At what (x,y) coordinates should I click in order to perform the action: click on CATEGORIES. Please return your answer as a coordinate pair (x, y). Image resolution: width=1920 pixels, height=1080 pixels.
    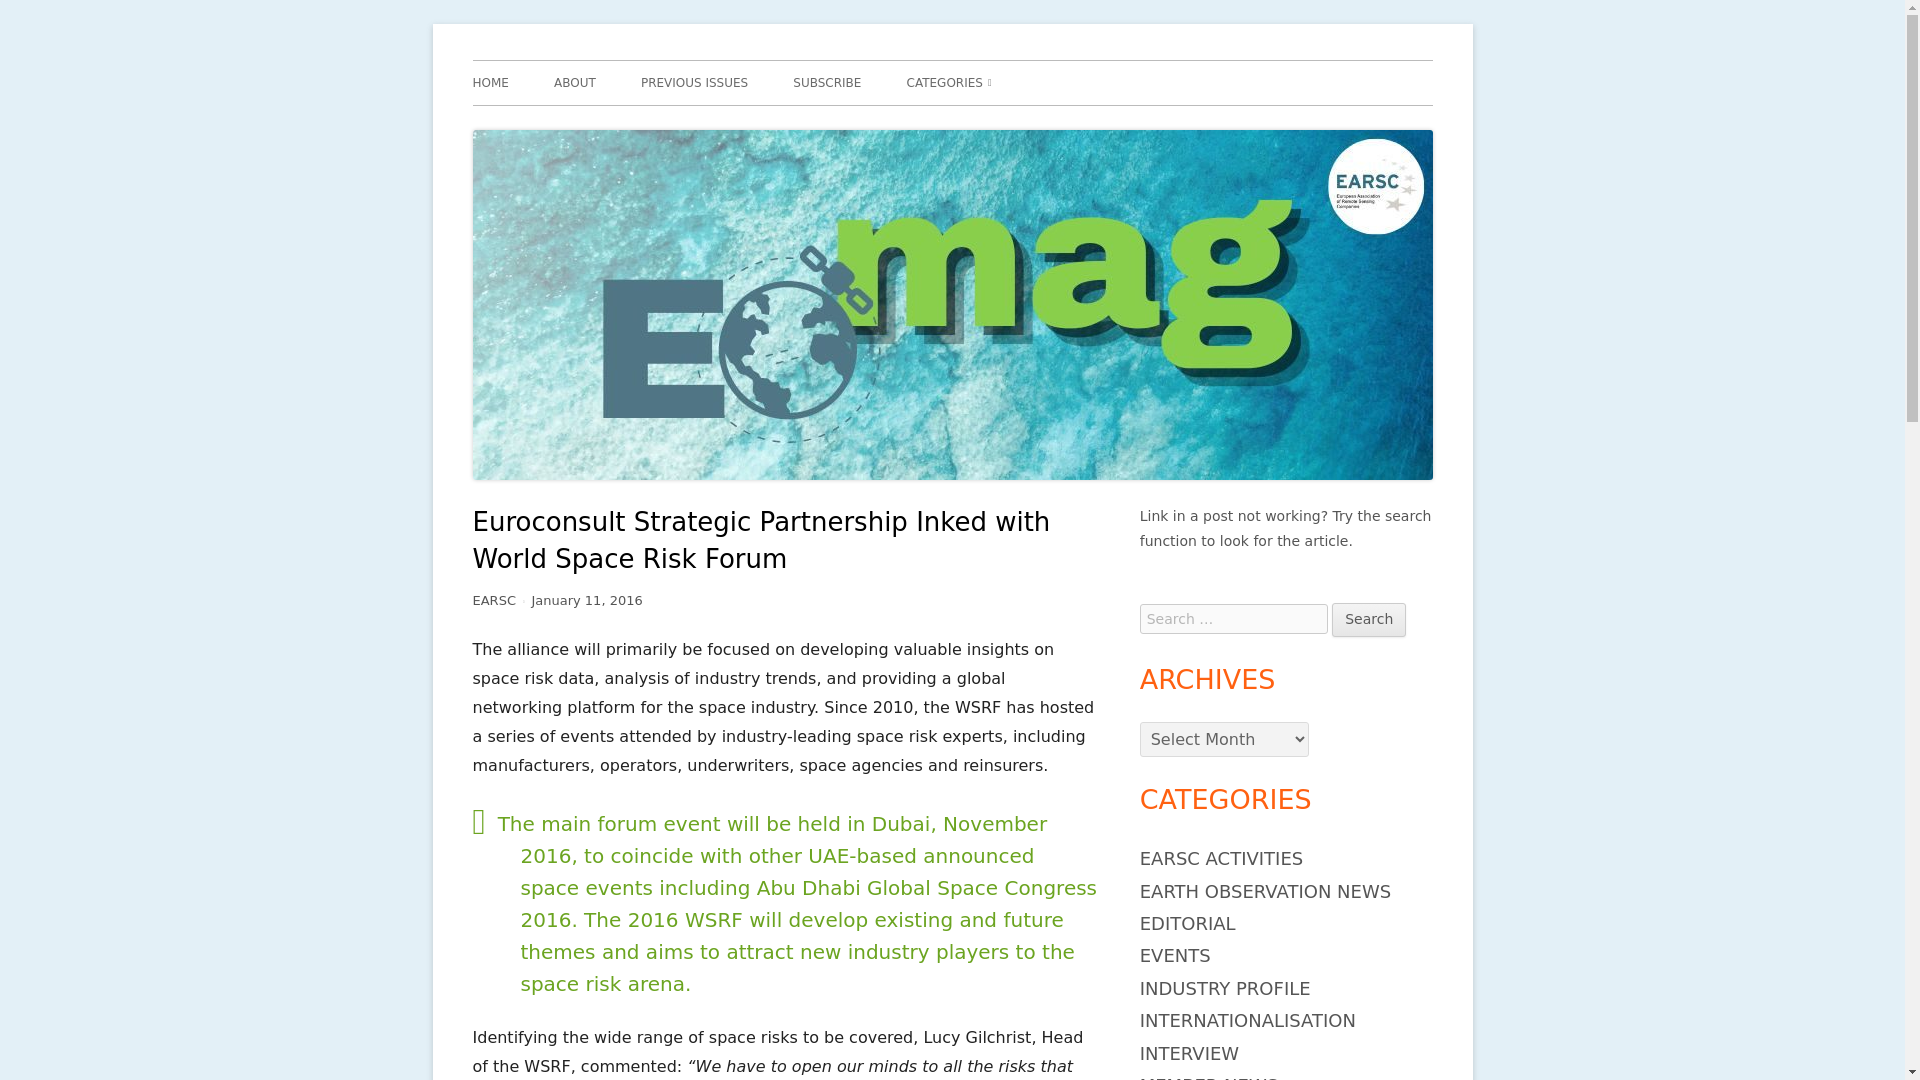
    Looking at the image, I should click on (949, 82).